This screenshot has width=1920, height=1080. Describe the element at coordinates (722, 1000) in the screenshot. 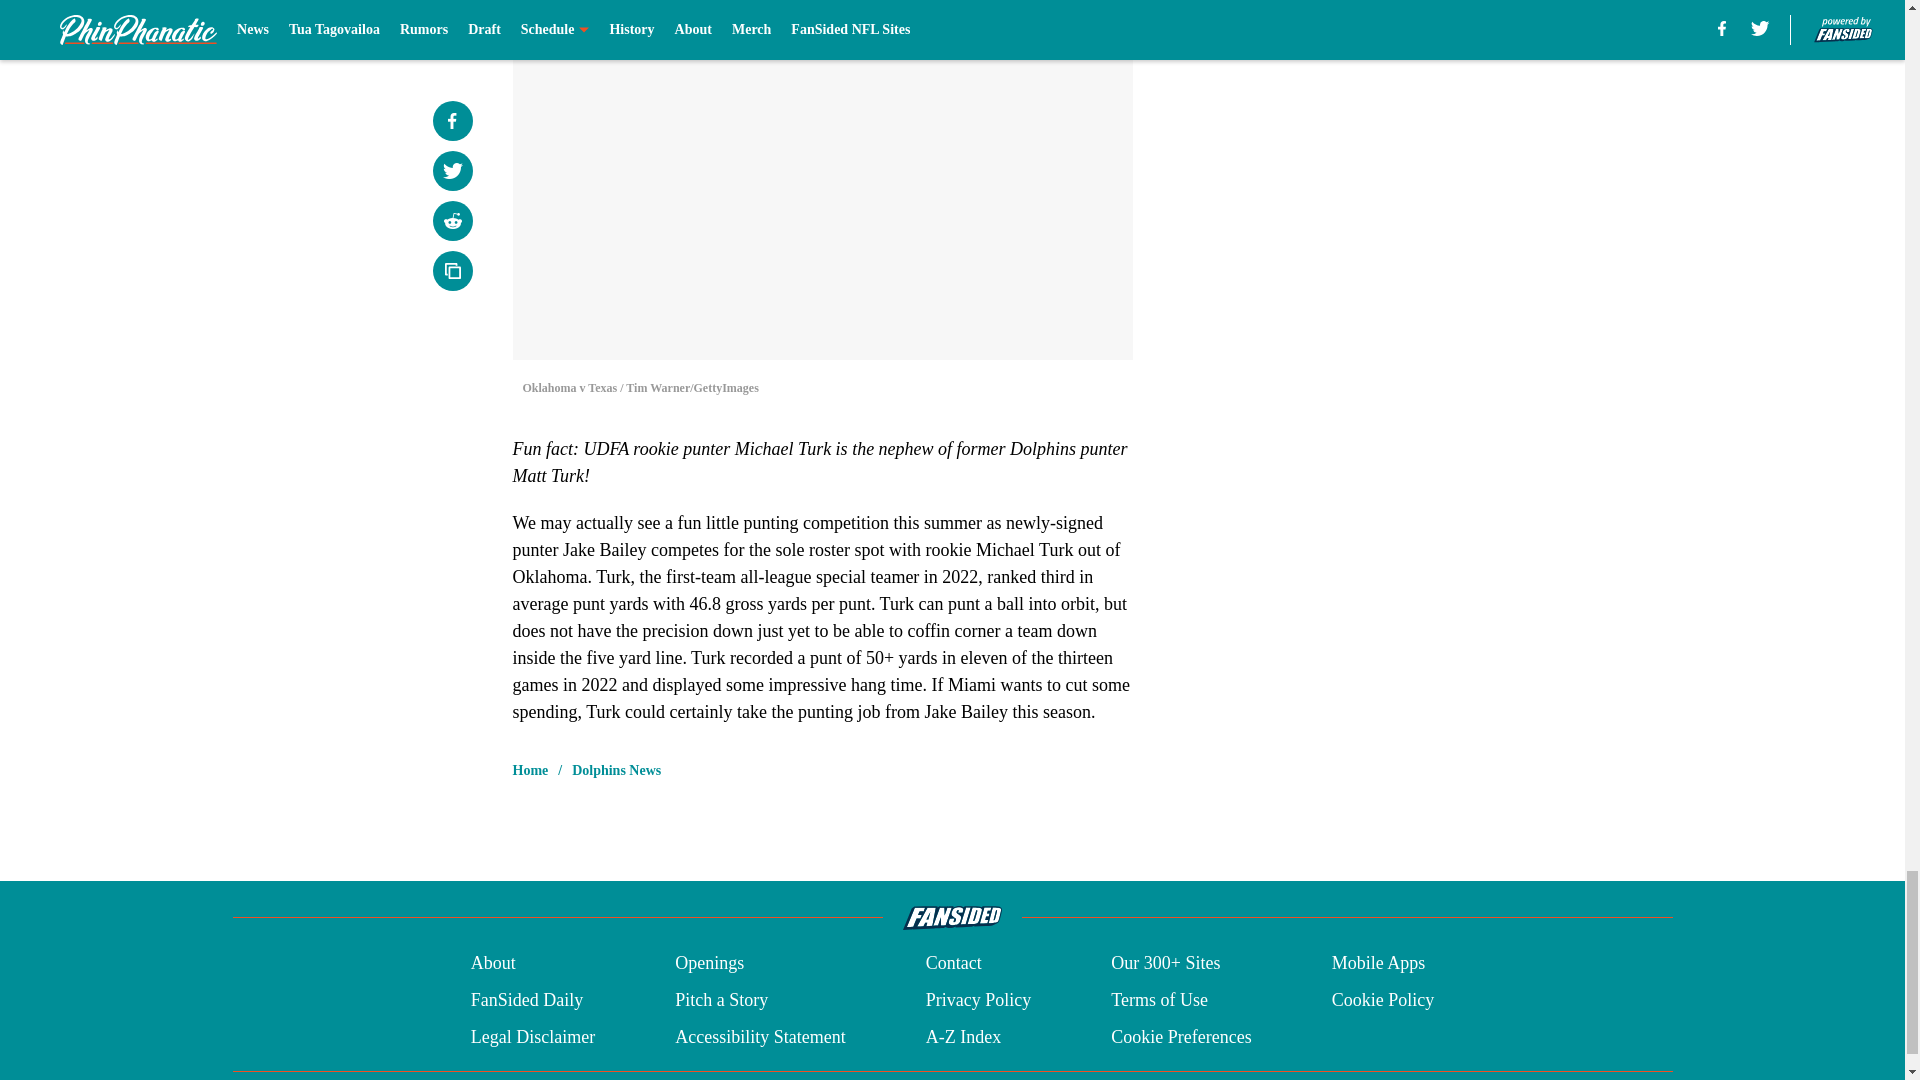

I see `Pitch a Story` at that location.